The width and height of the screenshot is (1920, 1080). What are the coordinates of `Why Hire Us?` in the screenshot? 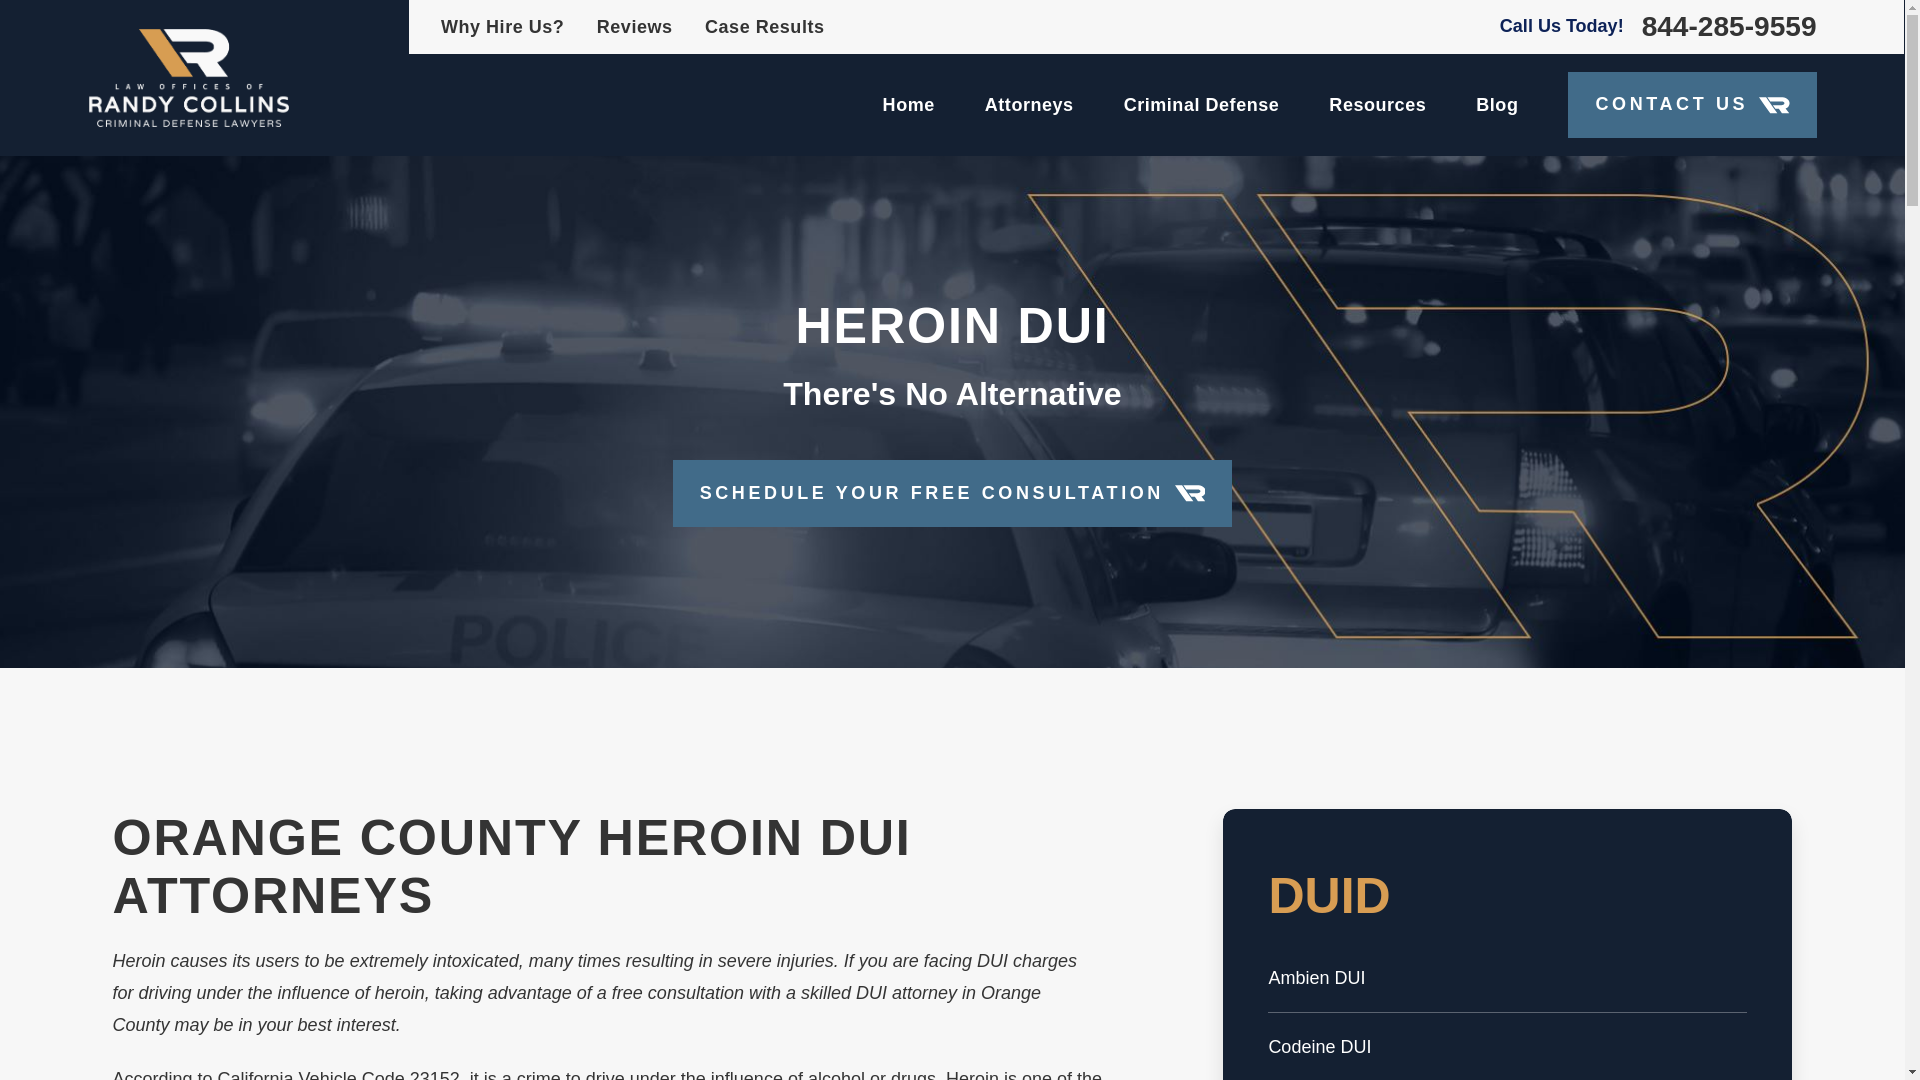 It's located at (502, 26).